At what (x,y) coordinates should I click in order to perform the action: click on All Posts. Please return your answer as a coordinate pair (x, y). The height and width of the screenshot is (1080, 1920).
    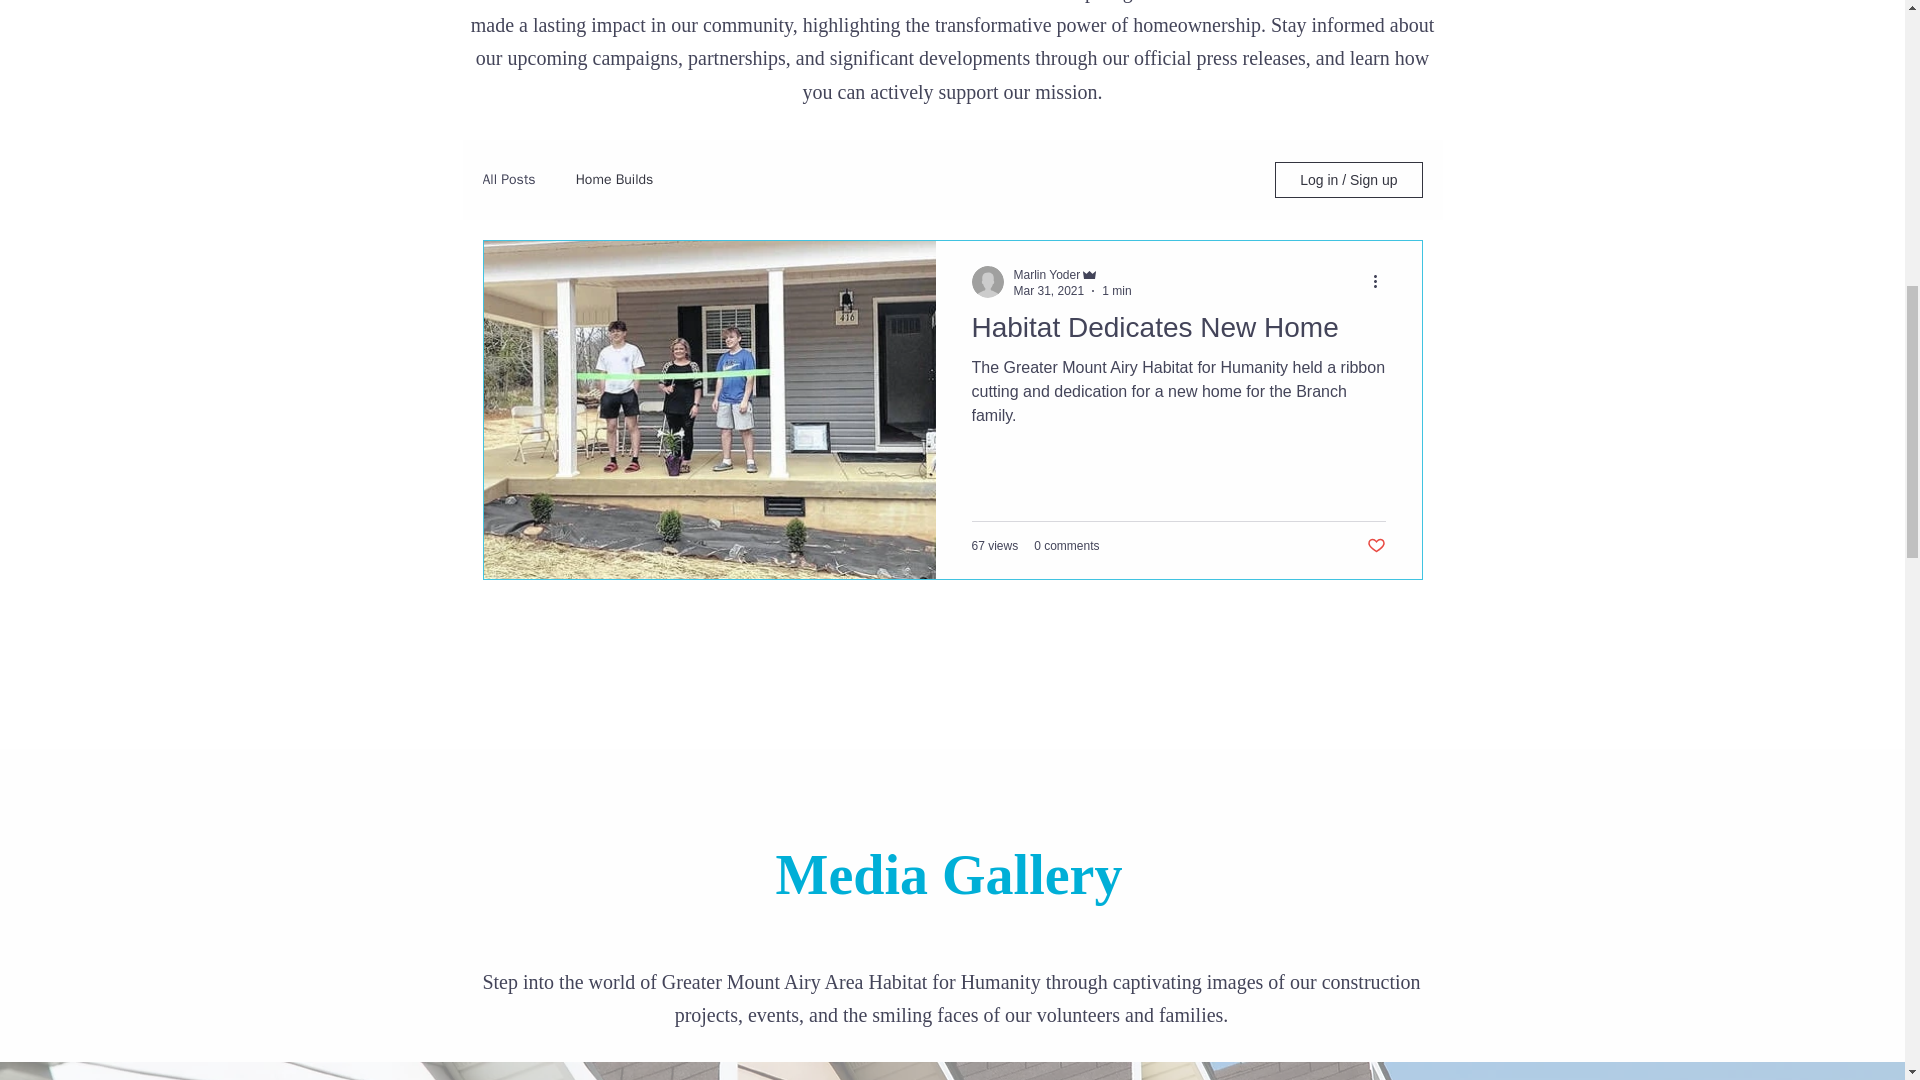
    Looking at the image, I should click on (508, 180).